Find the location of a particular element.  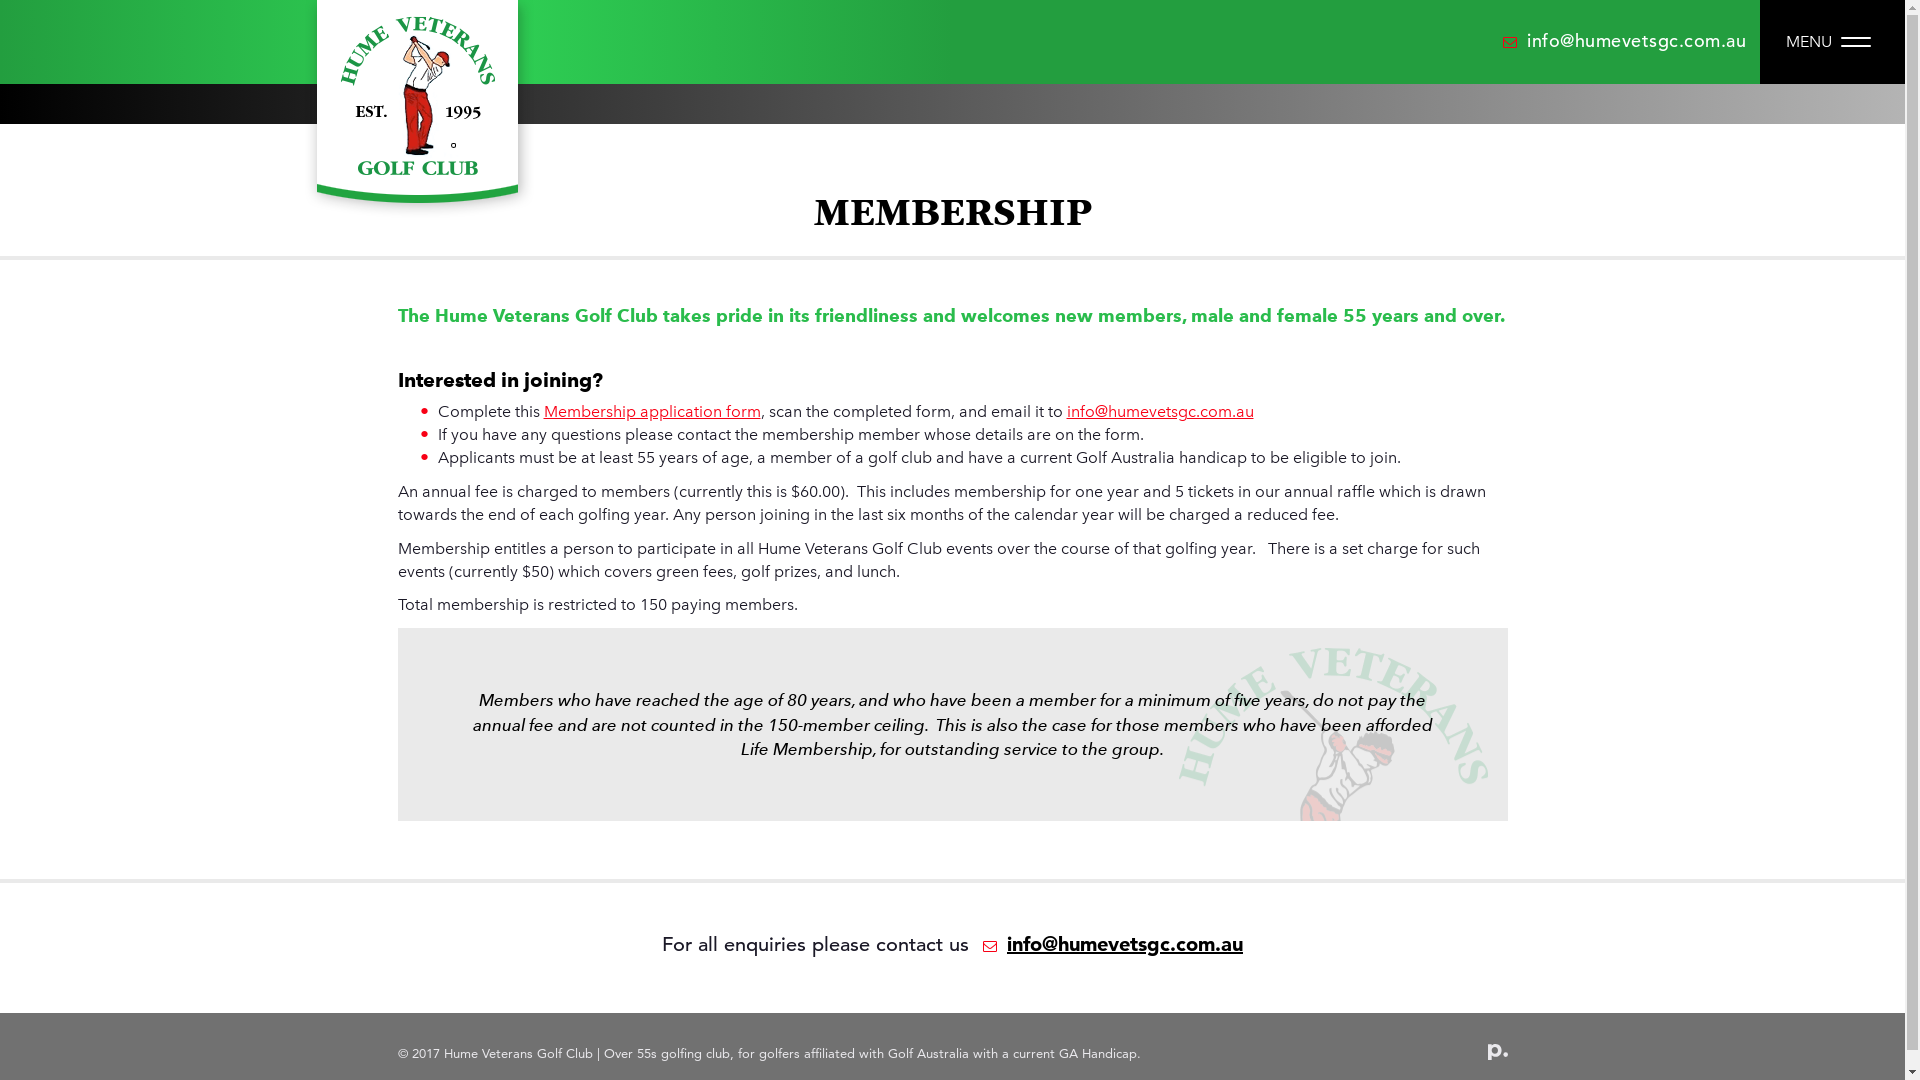

info@humevetsgc.com.au is located at coordinates (1109, 944).